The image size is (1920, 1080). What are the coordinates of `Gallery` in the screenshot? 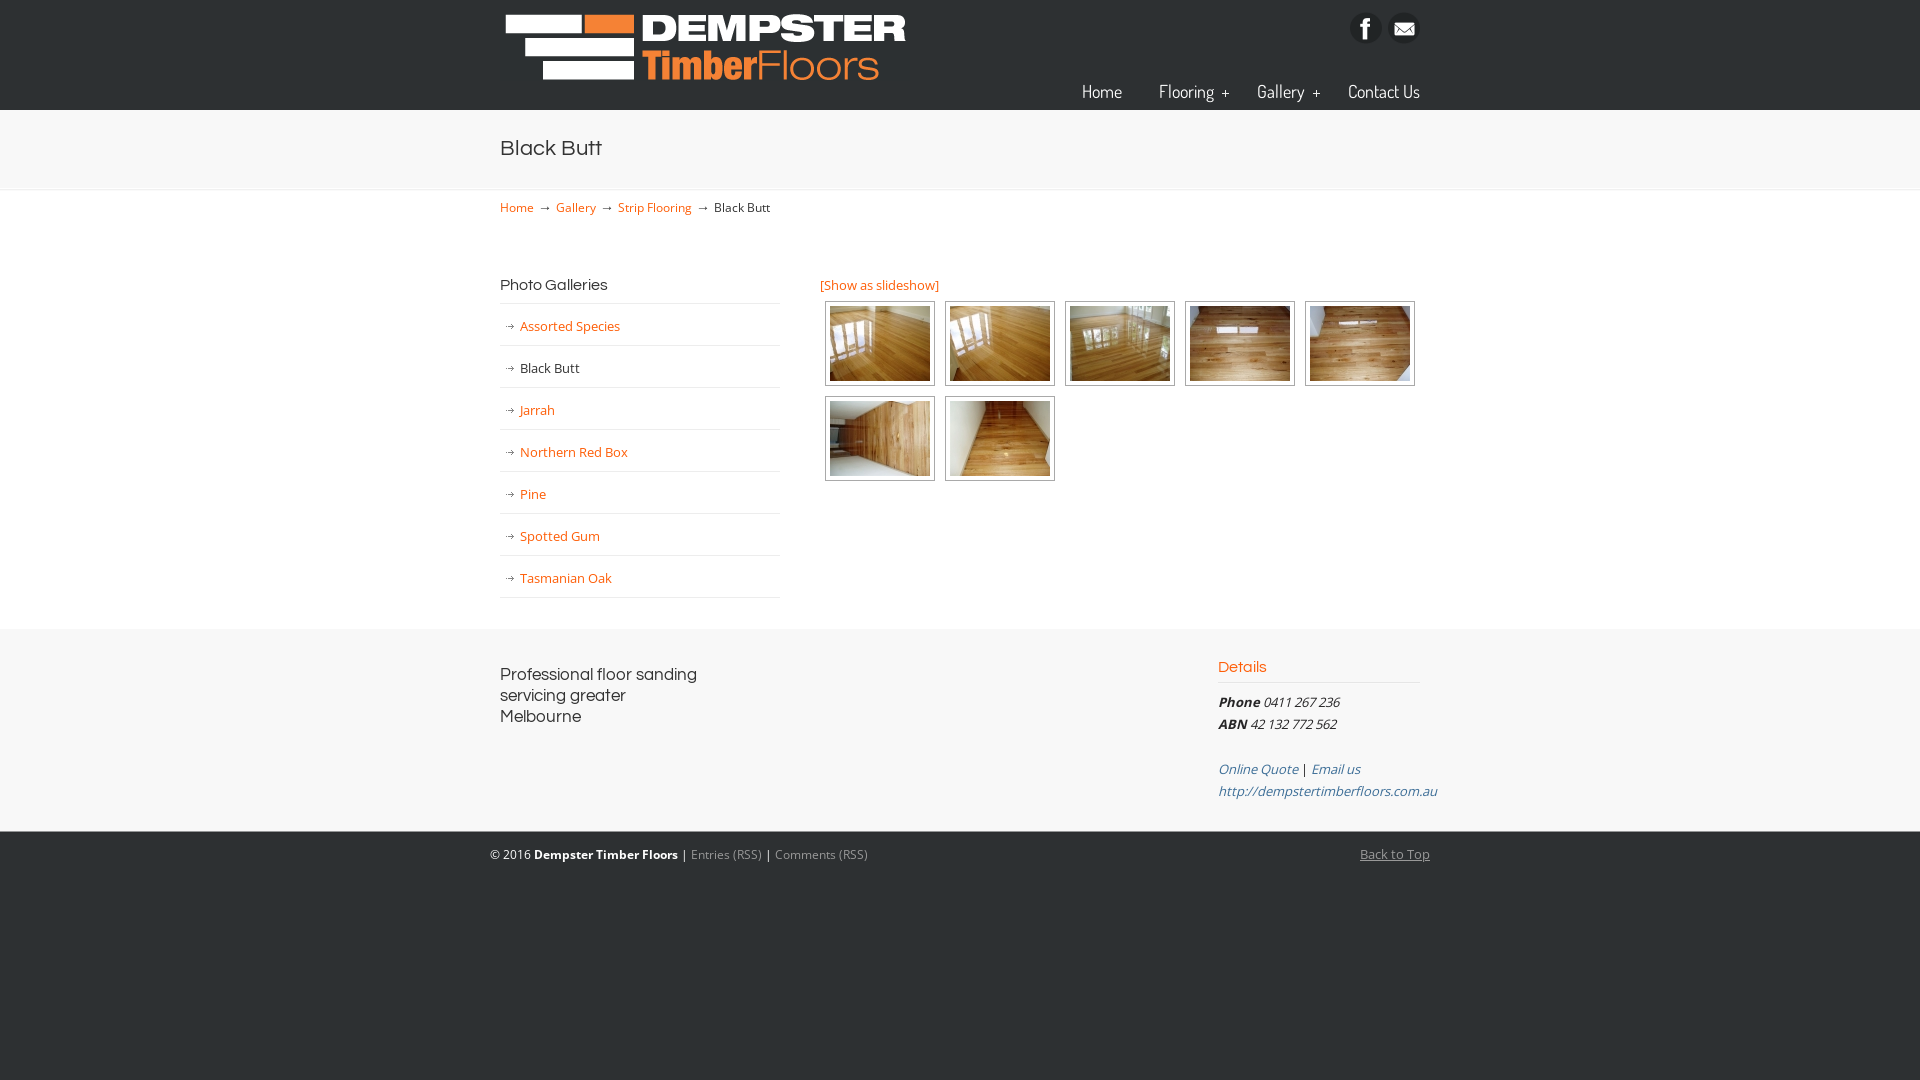 It's located at (576, 207).